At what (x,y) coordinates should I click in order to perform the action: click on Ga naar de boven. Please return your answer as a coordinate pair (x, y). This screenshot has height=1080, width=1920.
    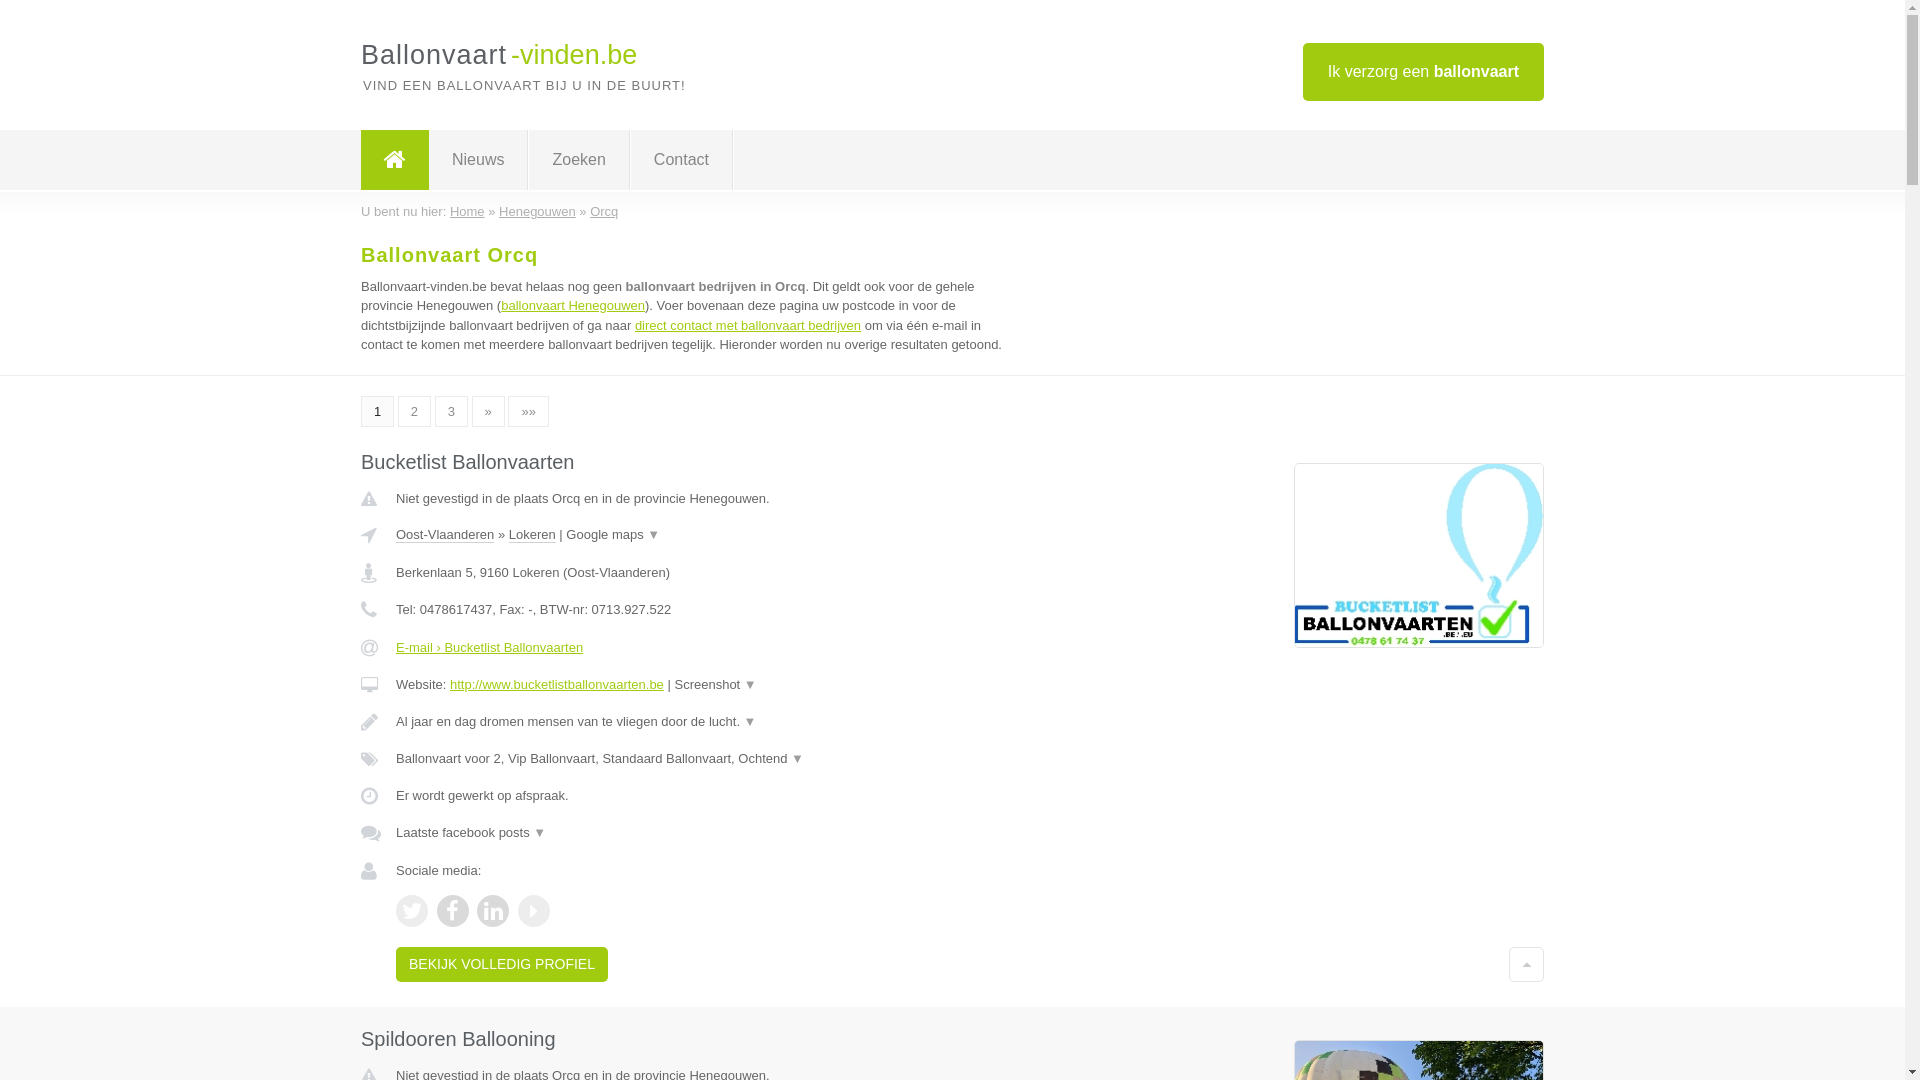
    Looking at the image, I should click on (1526, 964).